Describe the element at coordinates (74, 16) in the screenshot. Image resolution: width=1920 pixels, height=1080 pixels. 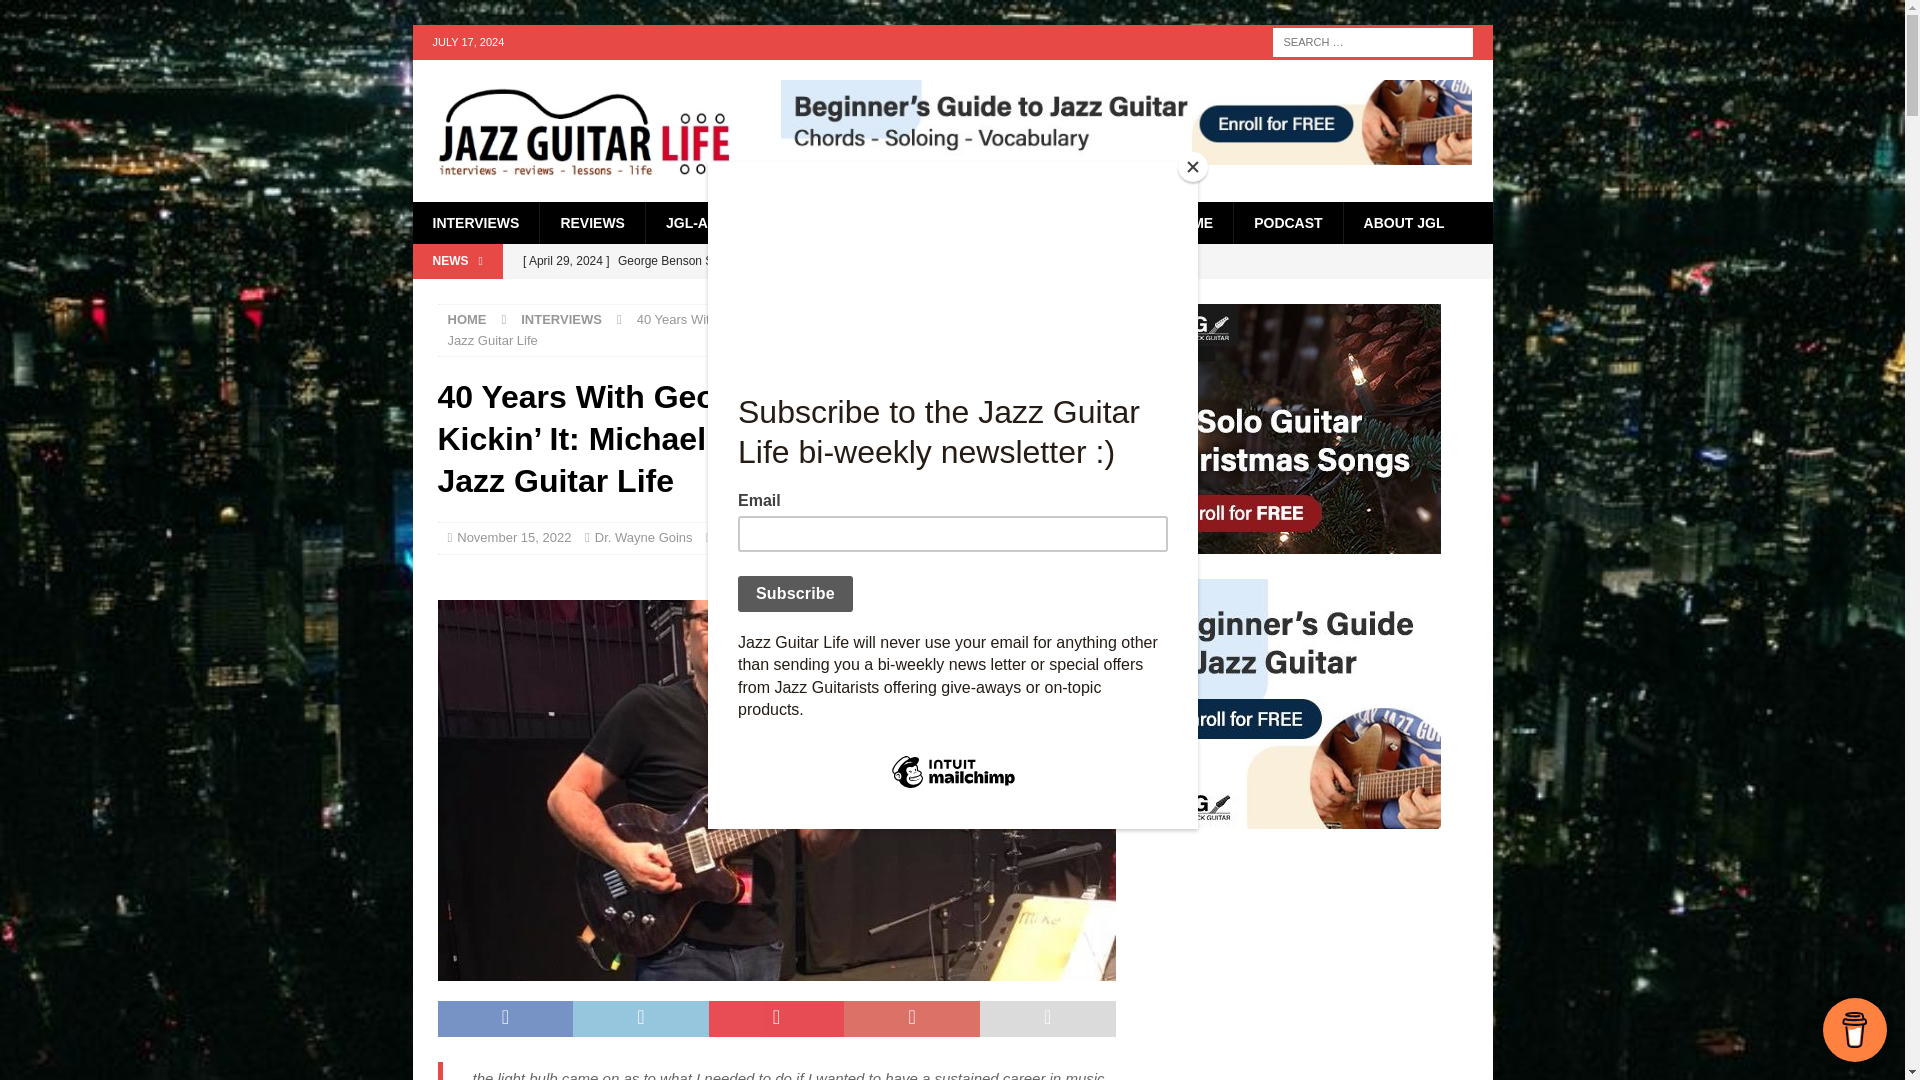
I see `Search` at that location.